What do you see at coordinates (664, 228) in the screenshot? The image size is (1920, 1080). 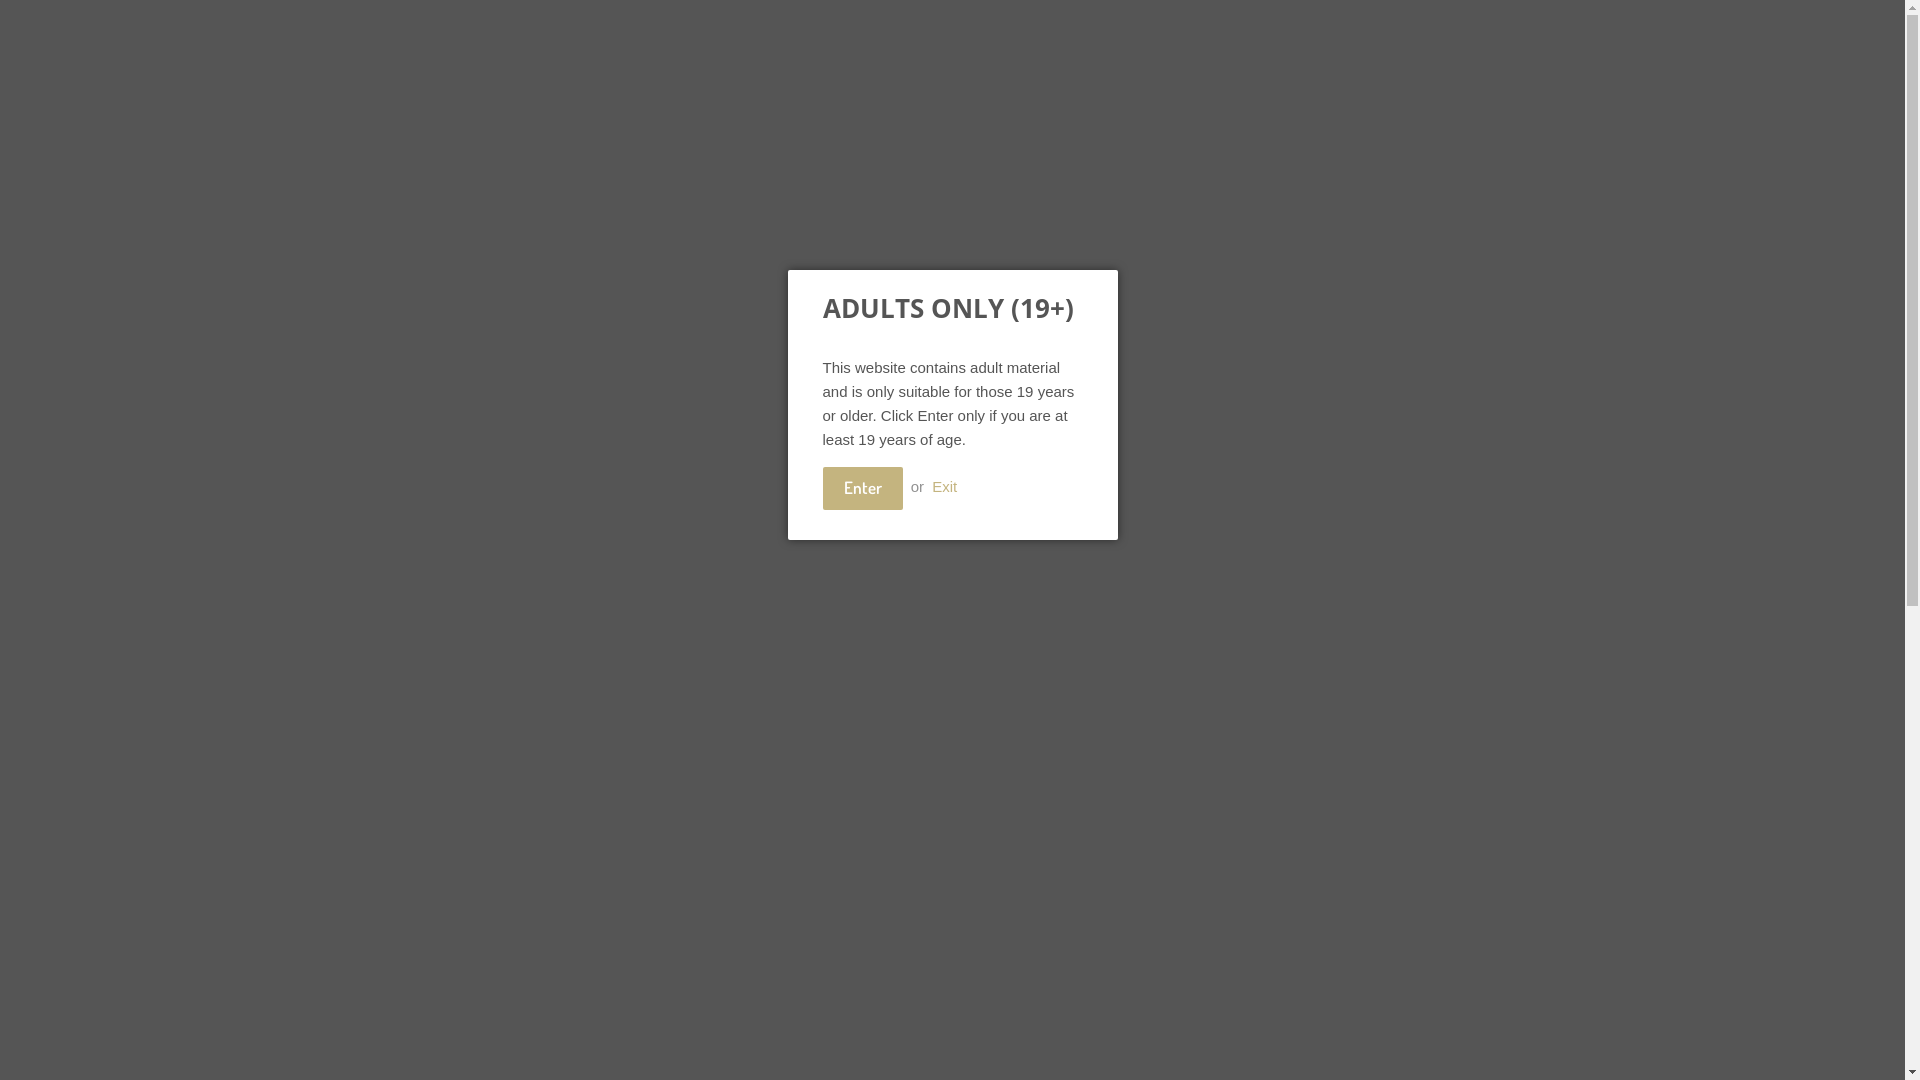 I see `FIND US` at bounding box center [664, 228].